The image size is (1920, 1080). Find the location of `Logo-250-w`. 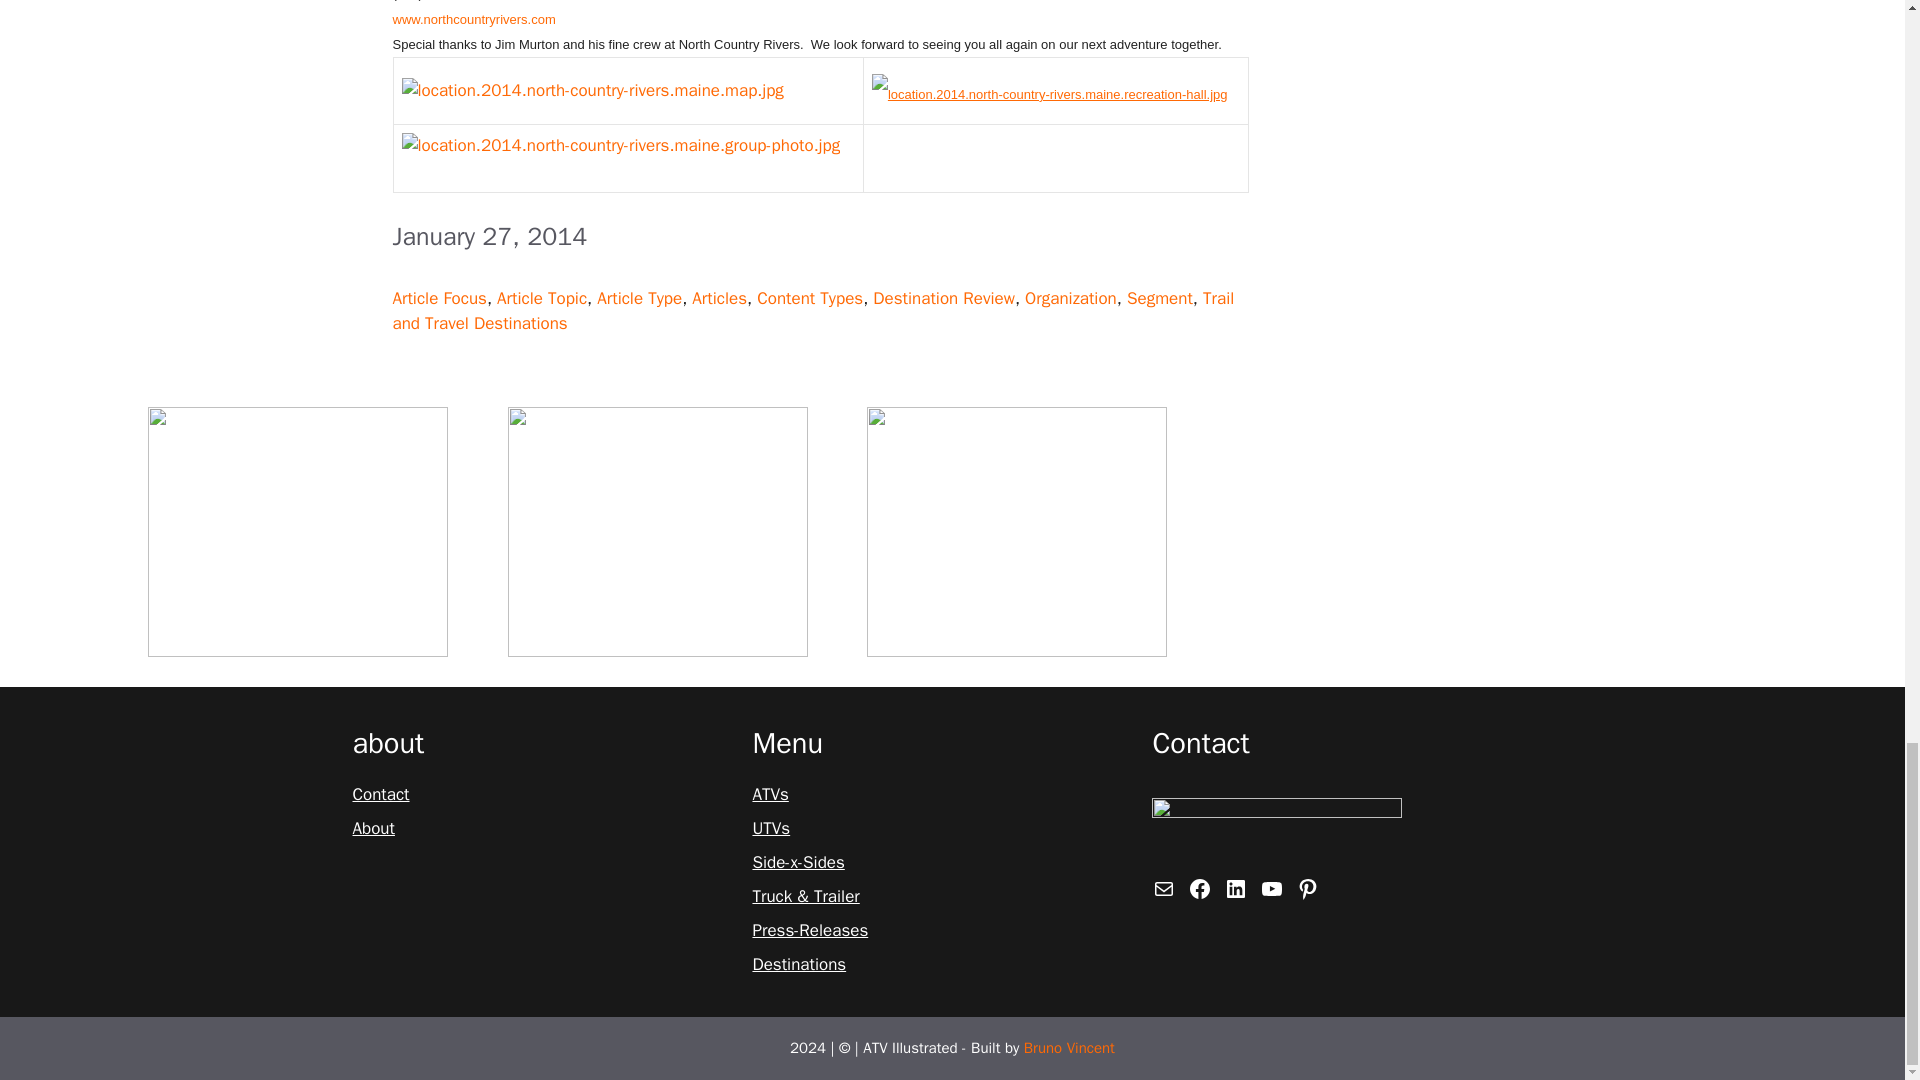

Logo-250-w is located at coordinates (1276, 830).